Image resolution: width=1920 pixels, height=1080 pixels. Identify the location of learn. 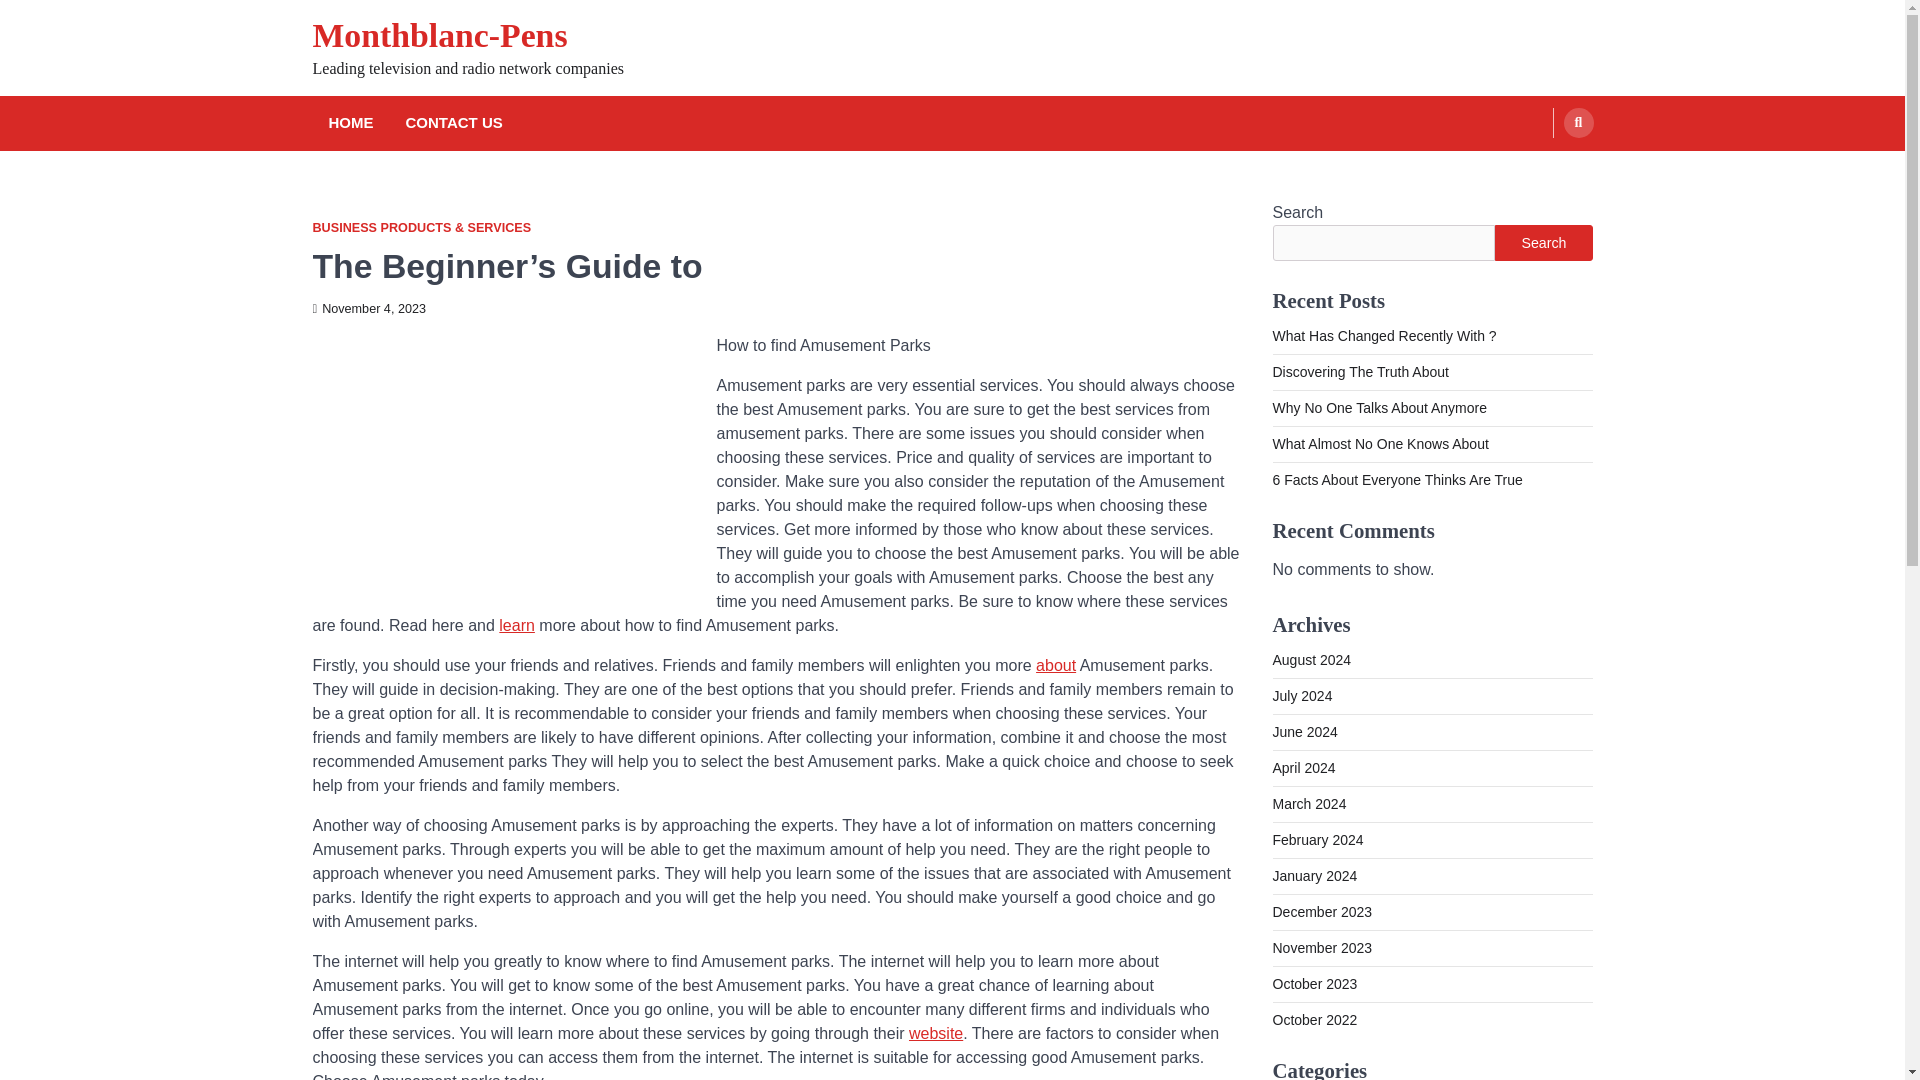
(517, 624).